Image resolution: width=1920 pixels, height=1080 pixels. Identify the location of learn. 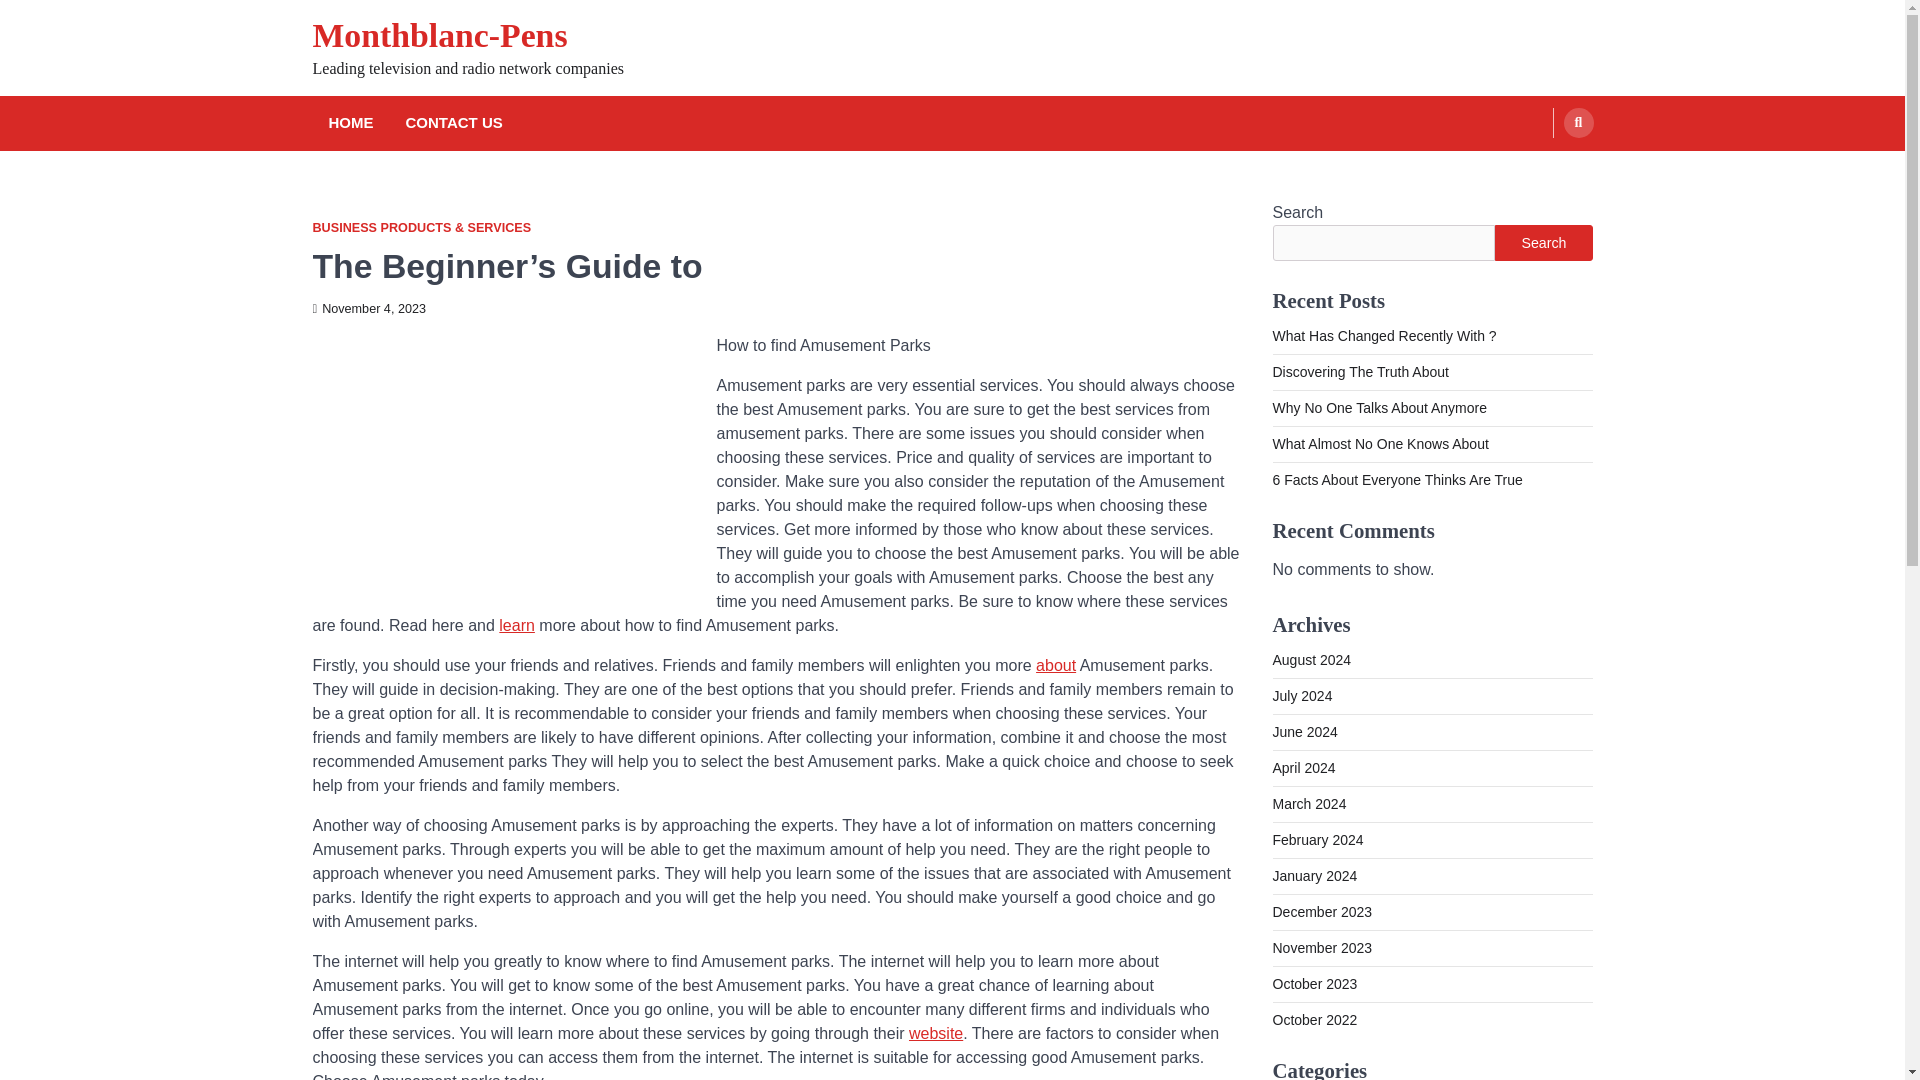
(517, 624).